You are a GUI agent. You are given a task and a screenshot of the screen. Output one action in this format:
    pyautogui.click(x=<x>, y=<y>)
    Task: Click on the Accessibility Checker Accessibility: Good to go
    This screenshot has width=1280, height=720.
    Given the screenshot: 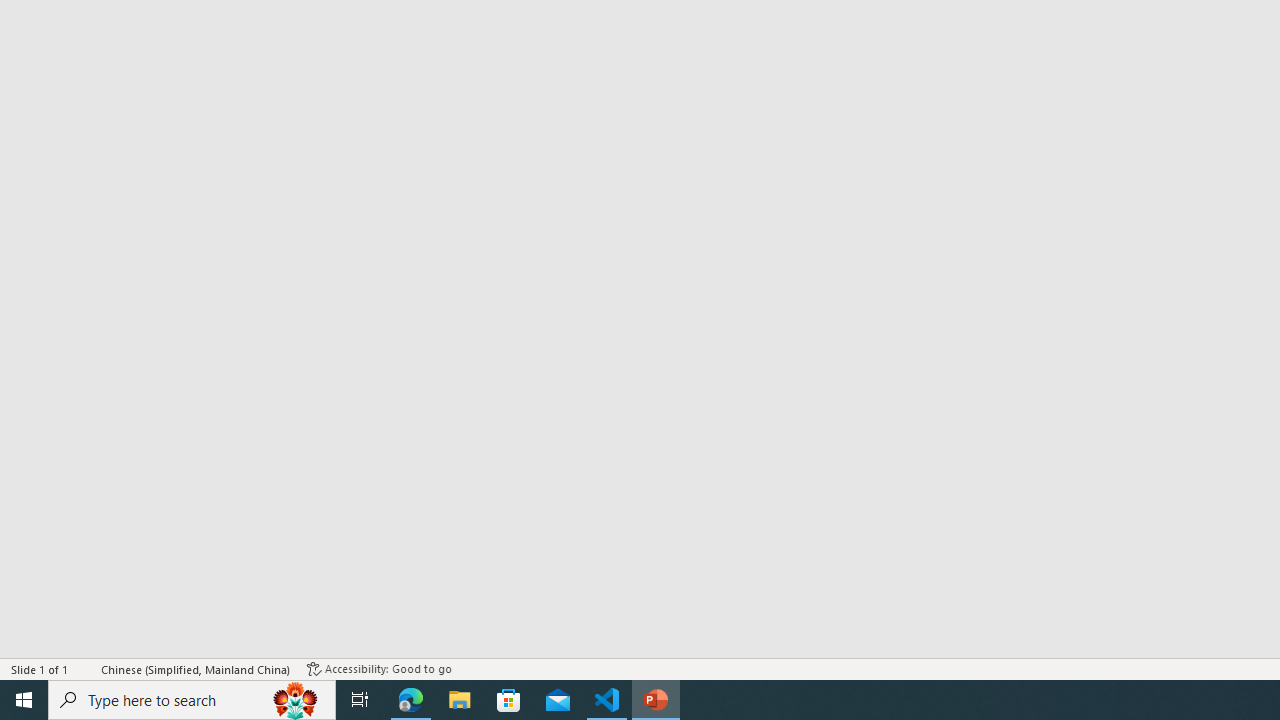 What is the action you would take?
    pyautogui.click(x=379, y=668)
    